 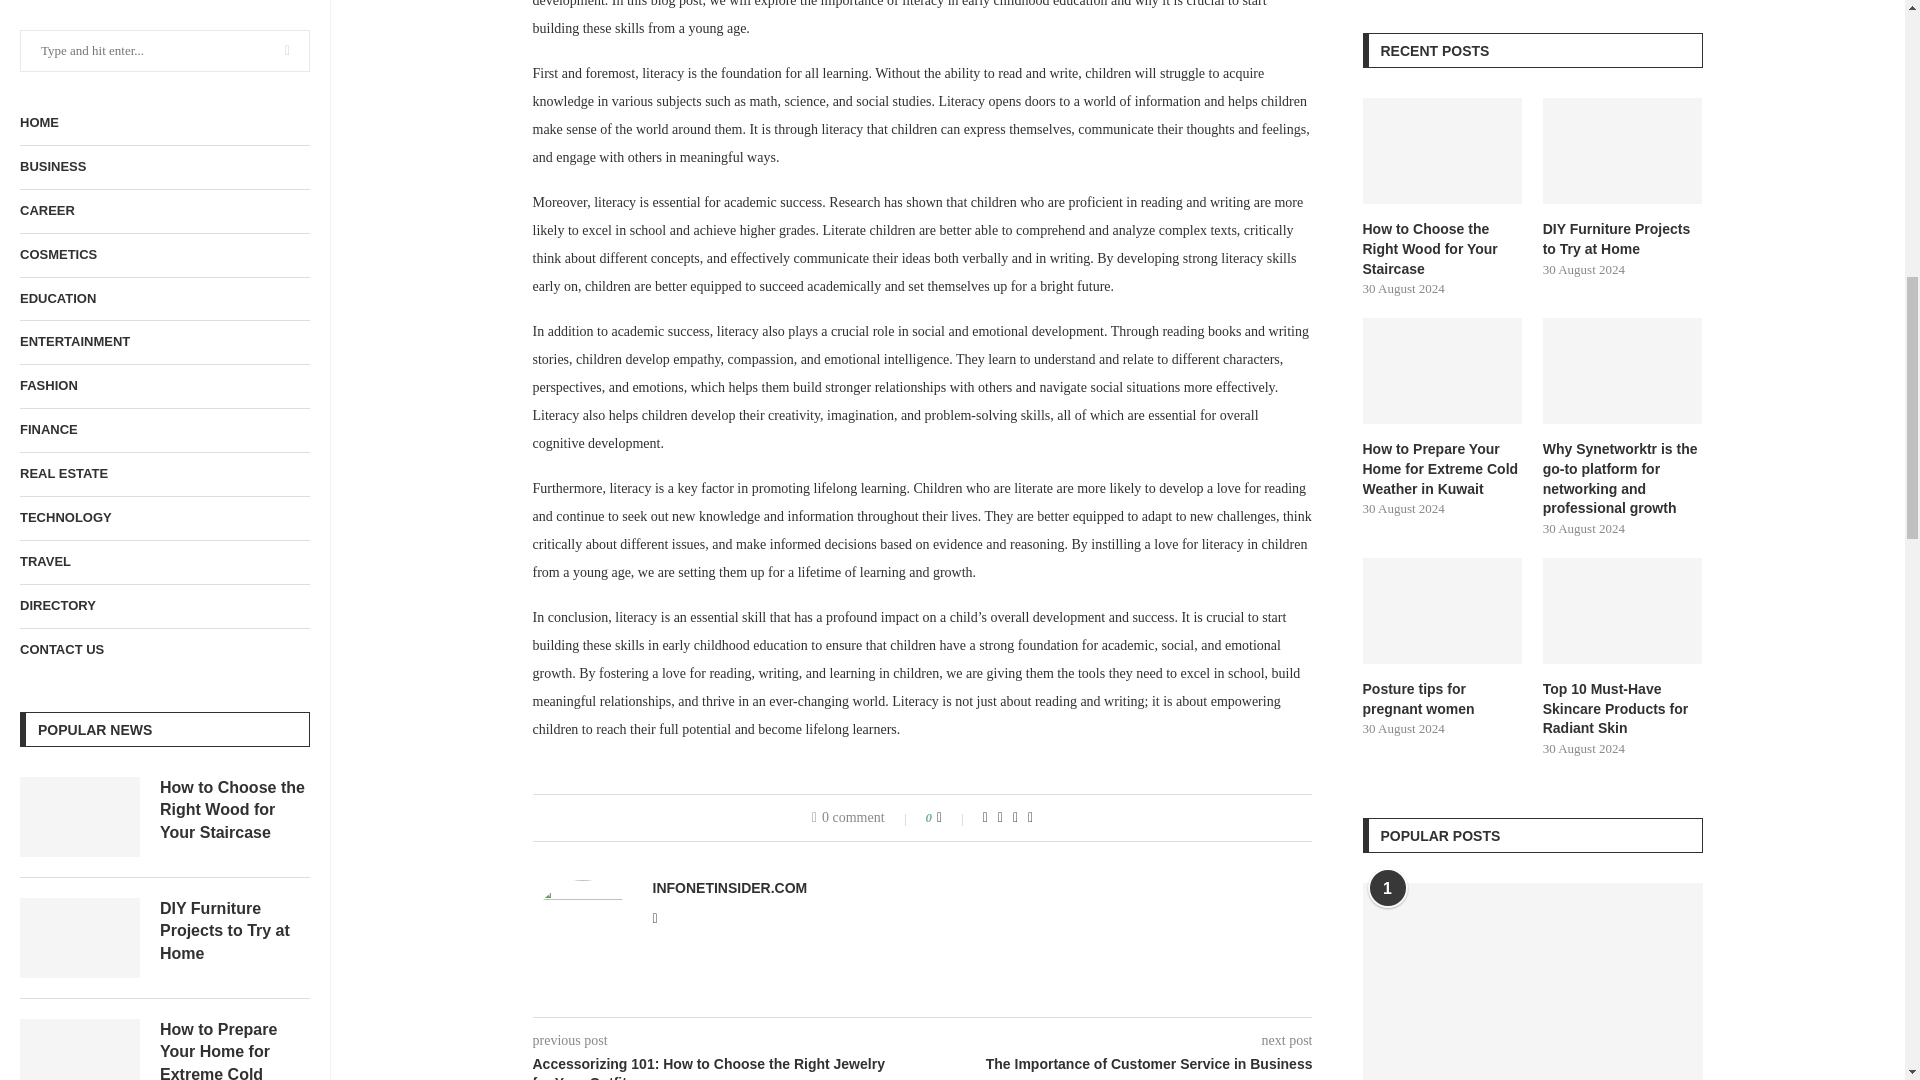 What do you see at coordinates (729, 888) in the screenshot?
I see `Author infonetinsider.com` at bounding box center [729, 888].